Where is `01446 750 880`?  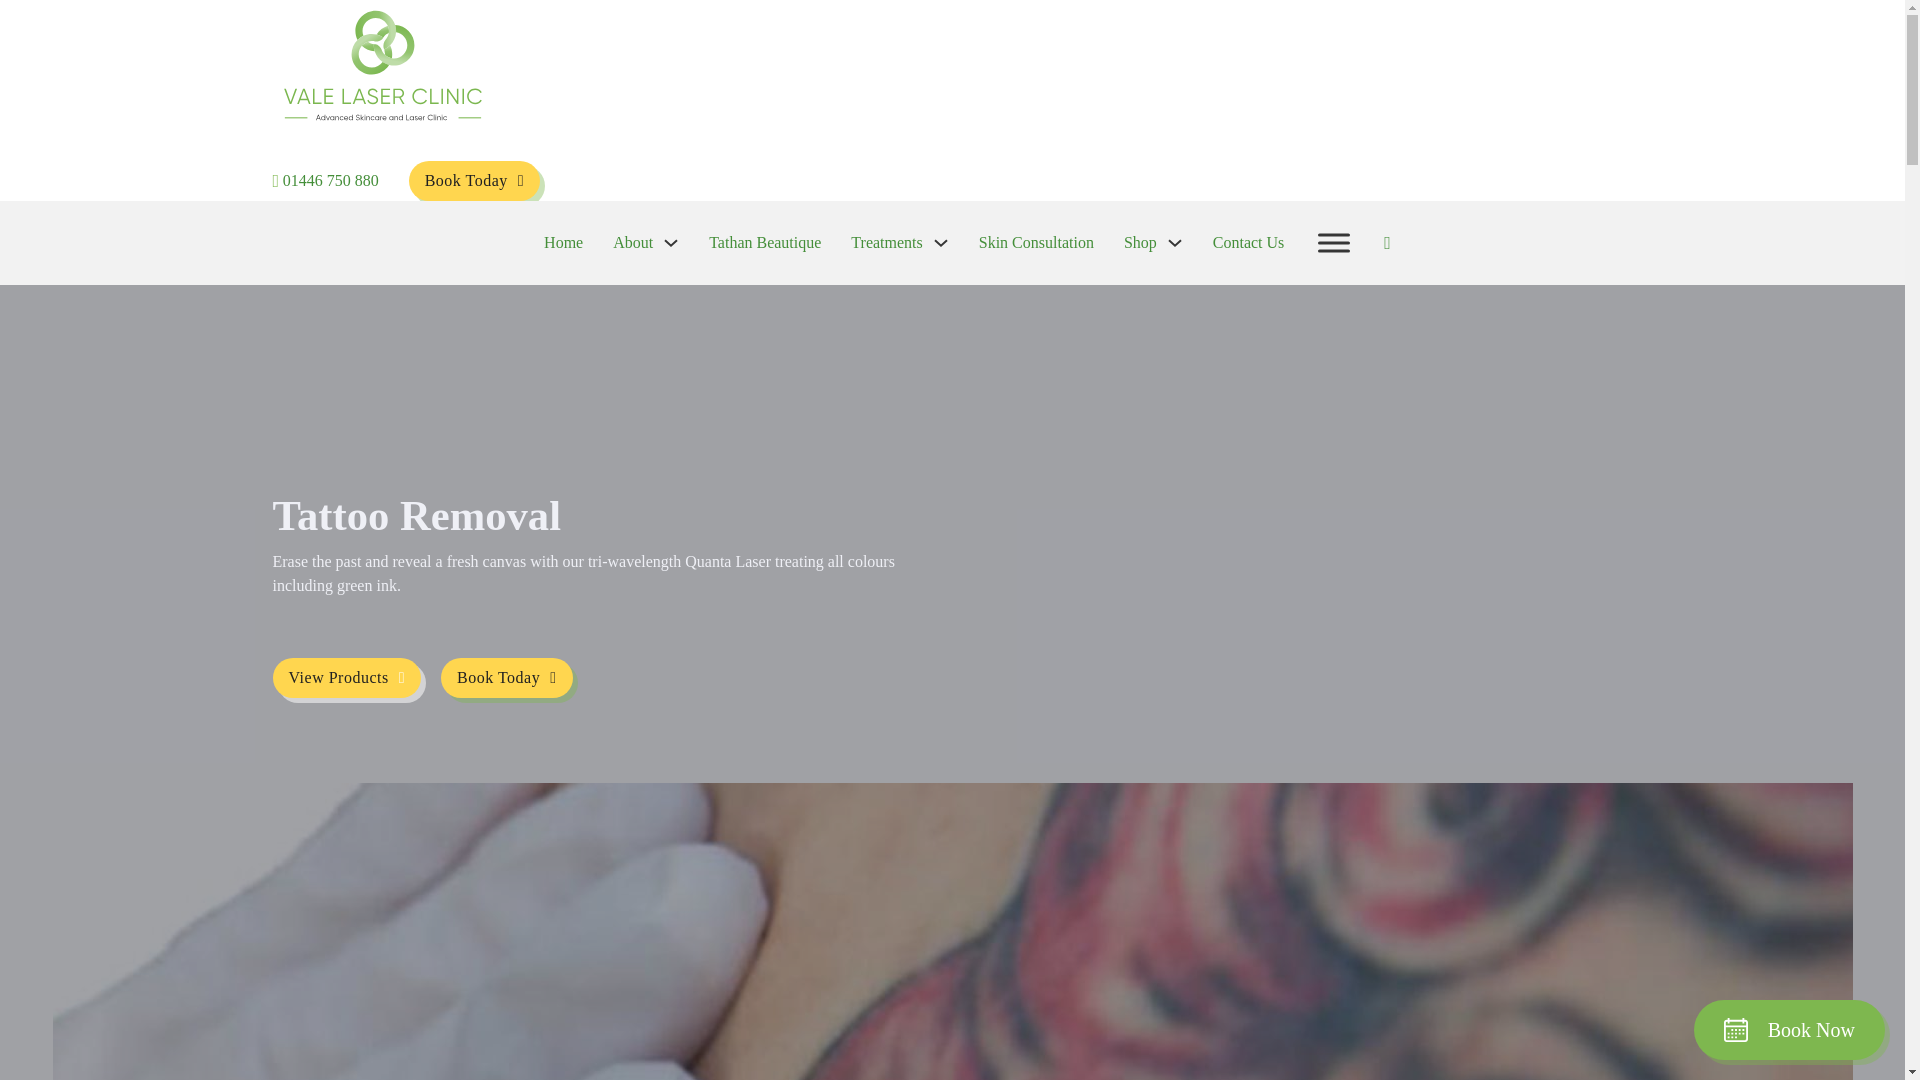 01446 750 880 is located at coordinates (330, 180).